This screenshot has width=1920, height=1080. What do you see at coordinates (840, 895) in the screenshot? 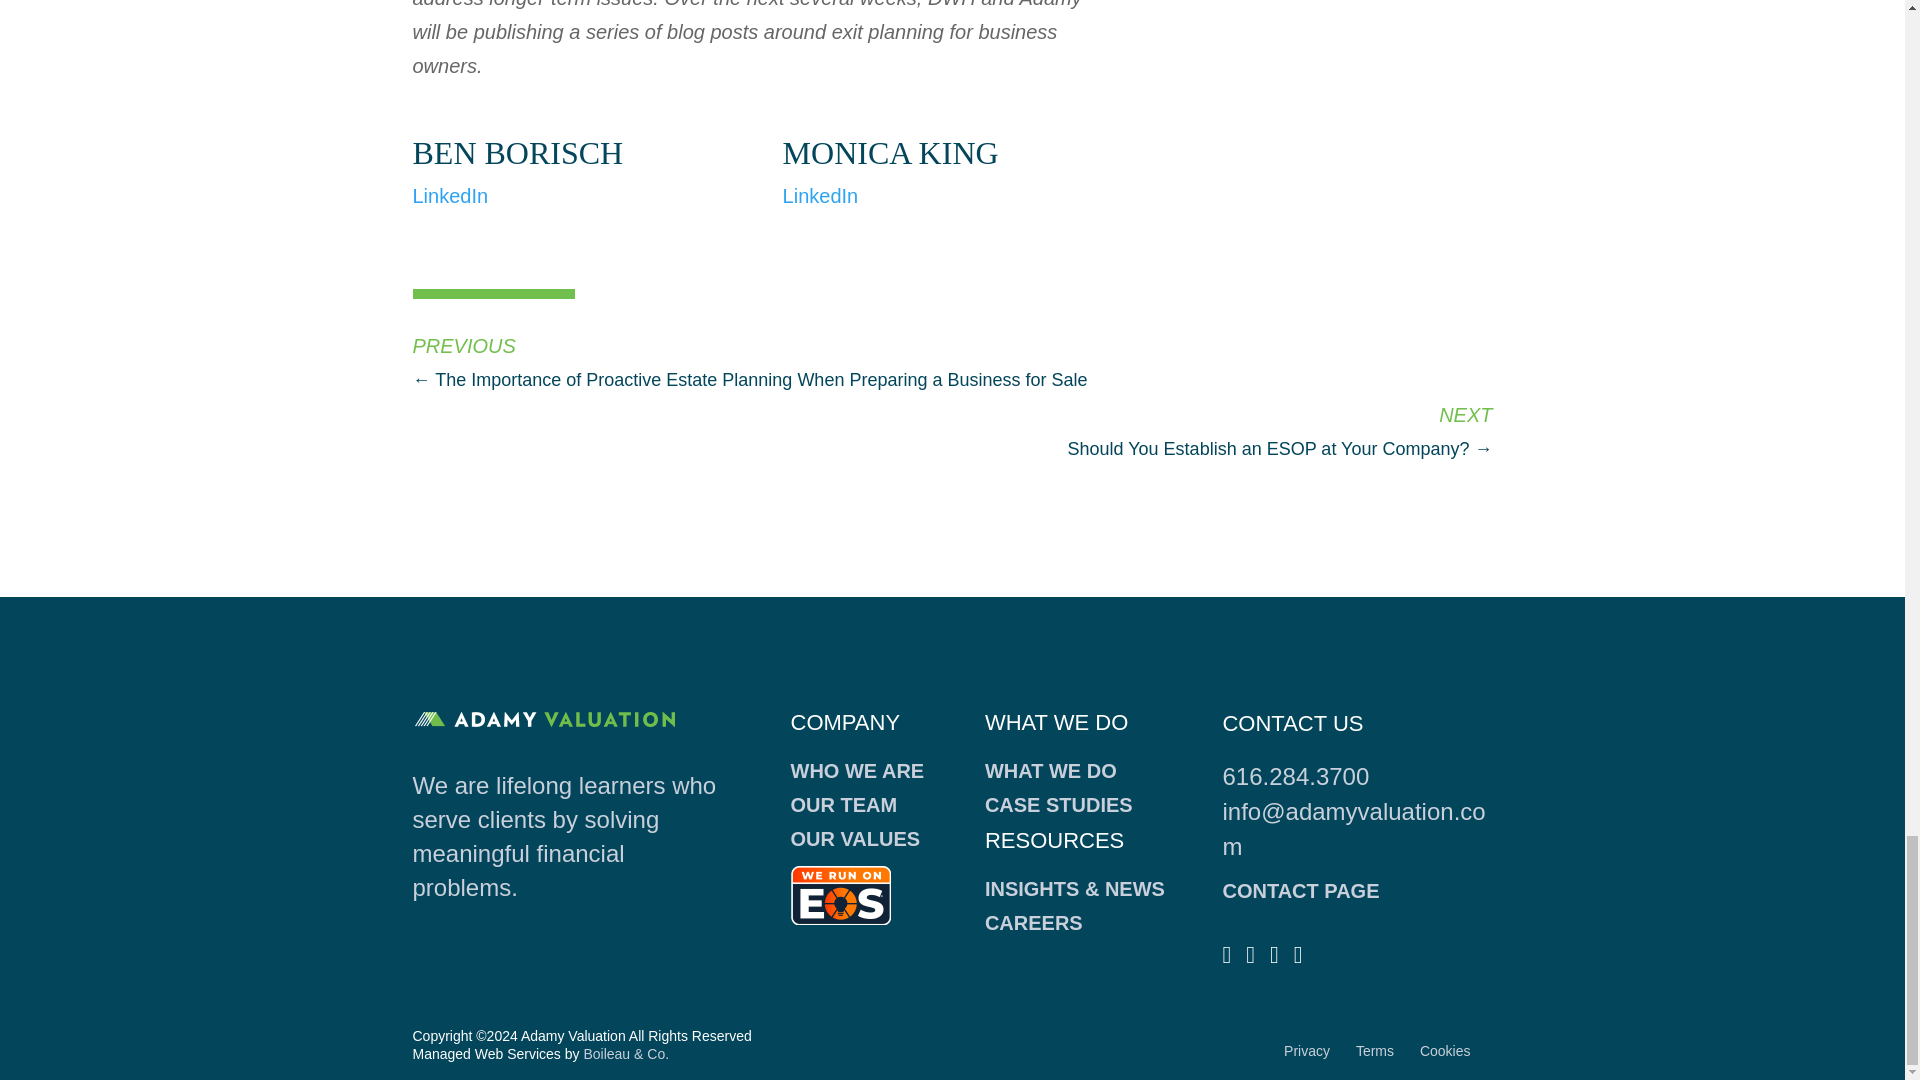
I see `We-Run-on-EOS-Badge` at bounding box center [840, 895].